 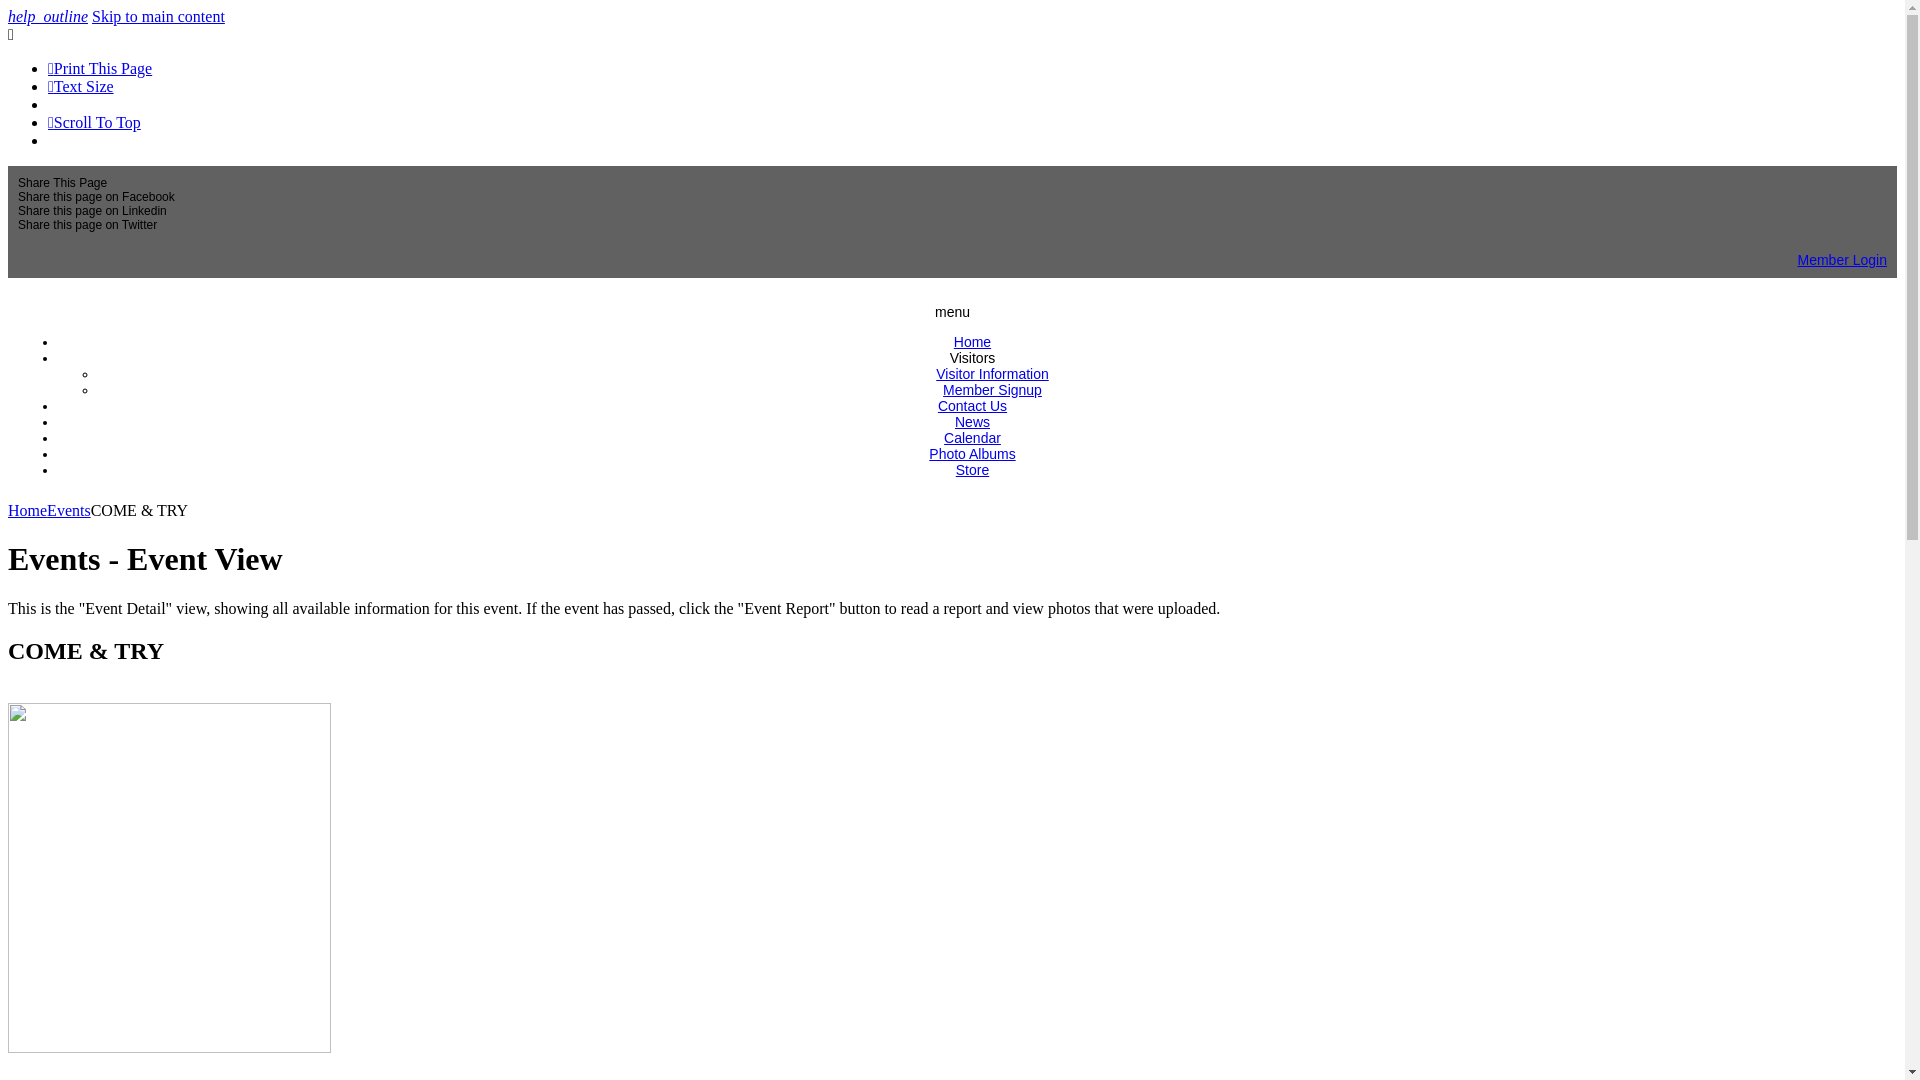 What do you see at coordinates (972, 422) in the screenshot?
I see `News` at bounding box center [972, 422].